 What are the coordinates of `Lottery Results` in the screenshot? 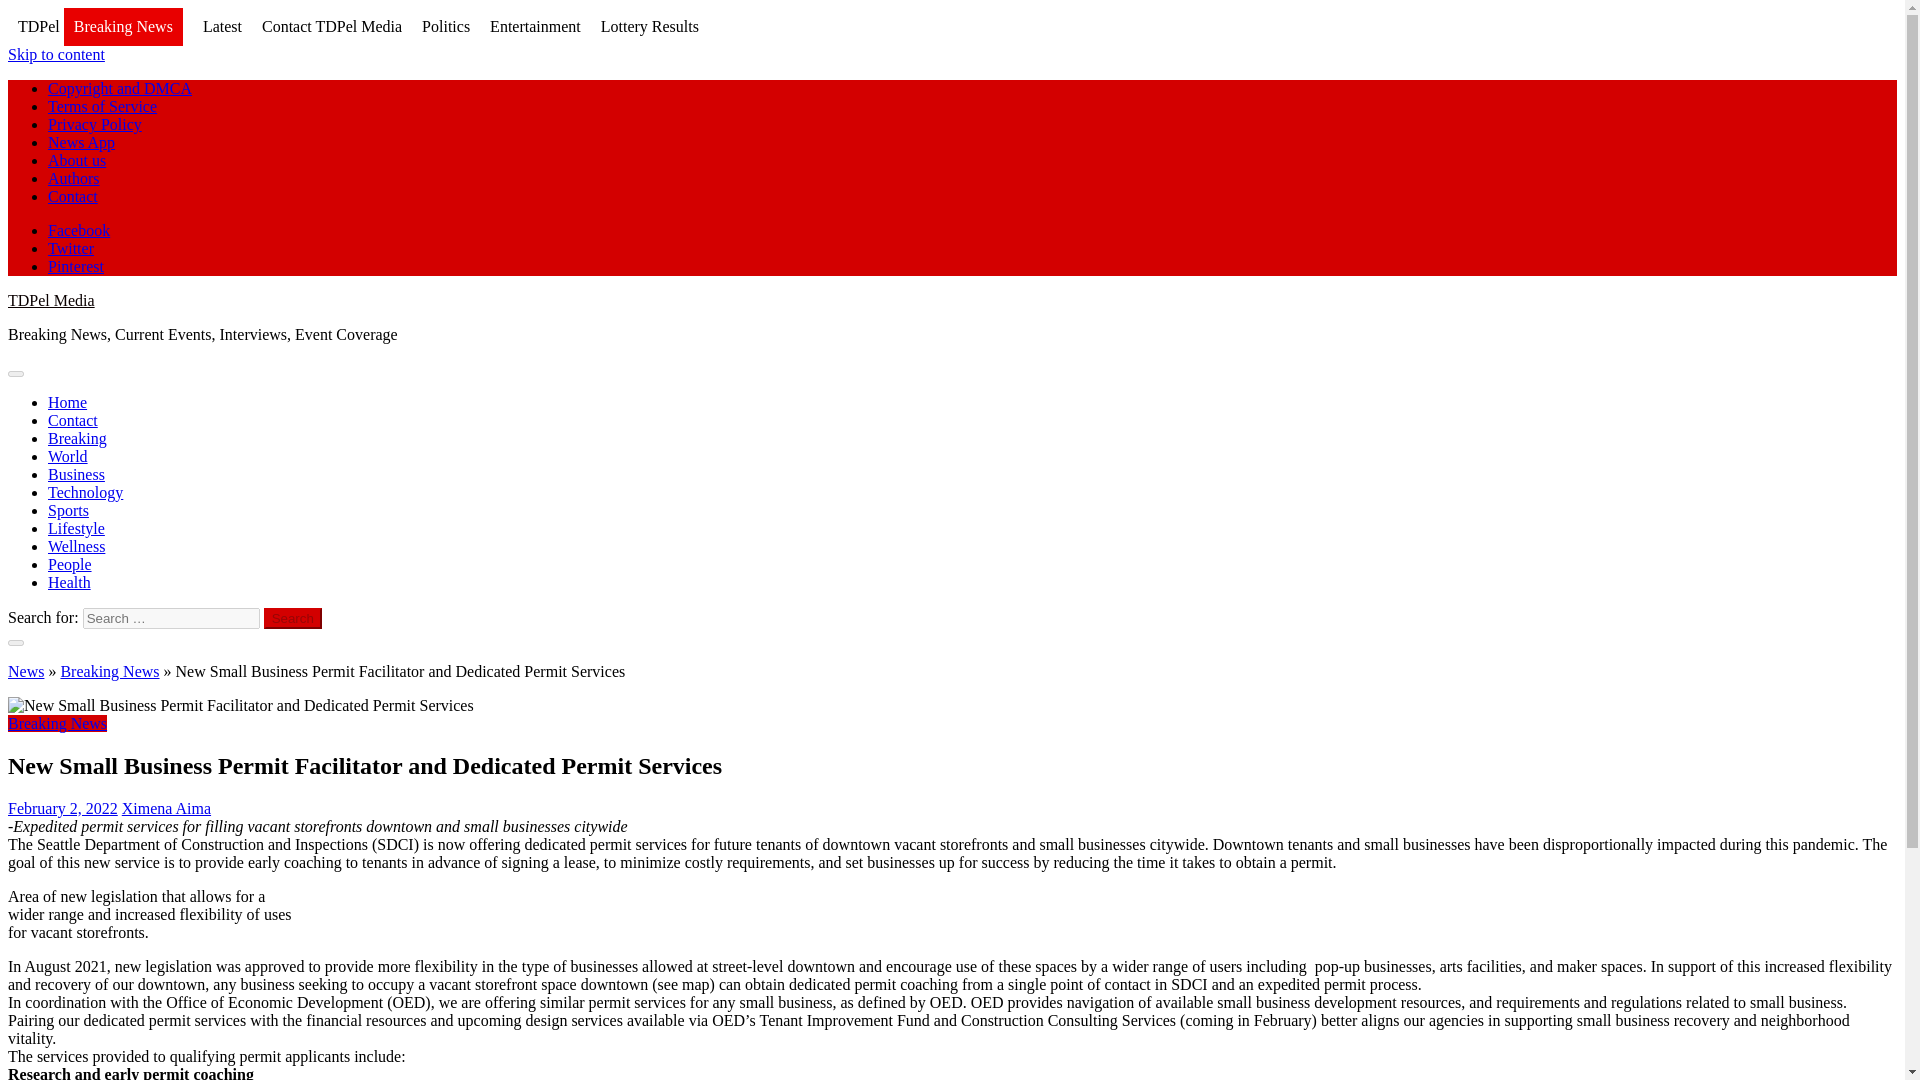 It's located at (649, 26).